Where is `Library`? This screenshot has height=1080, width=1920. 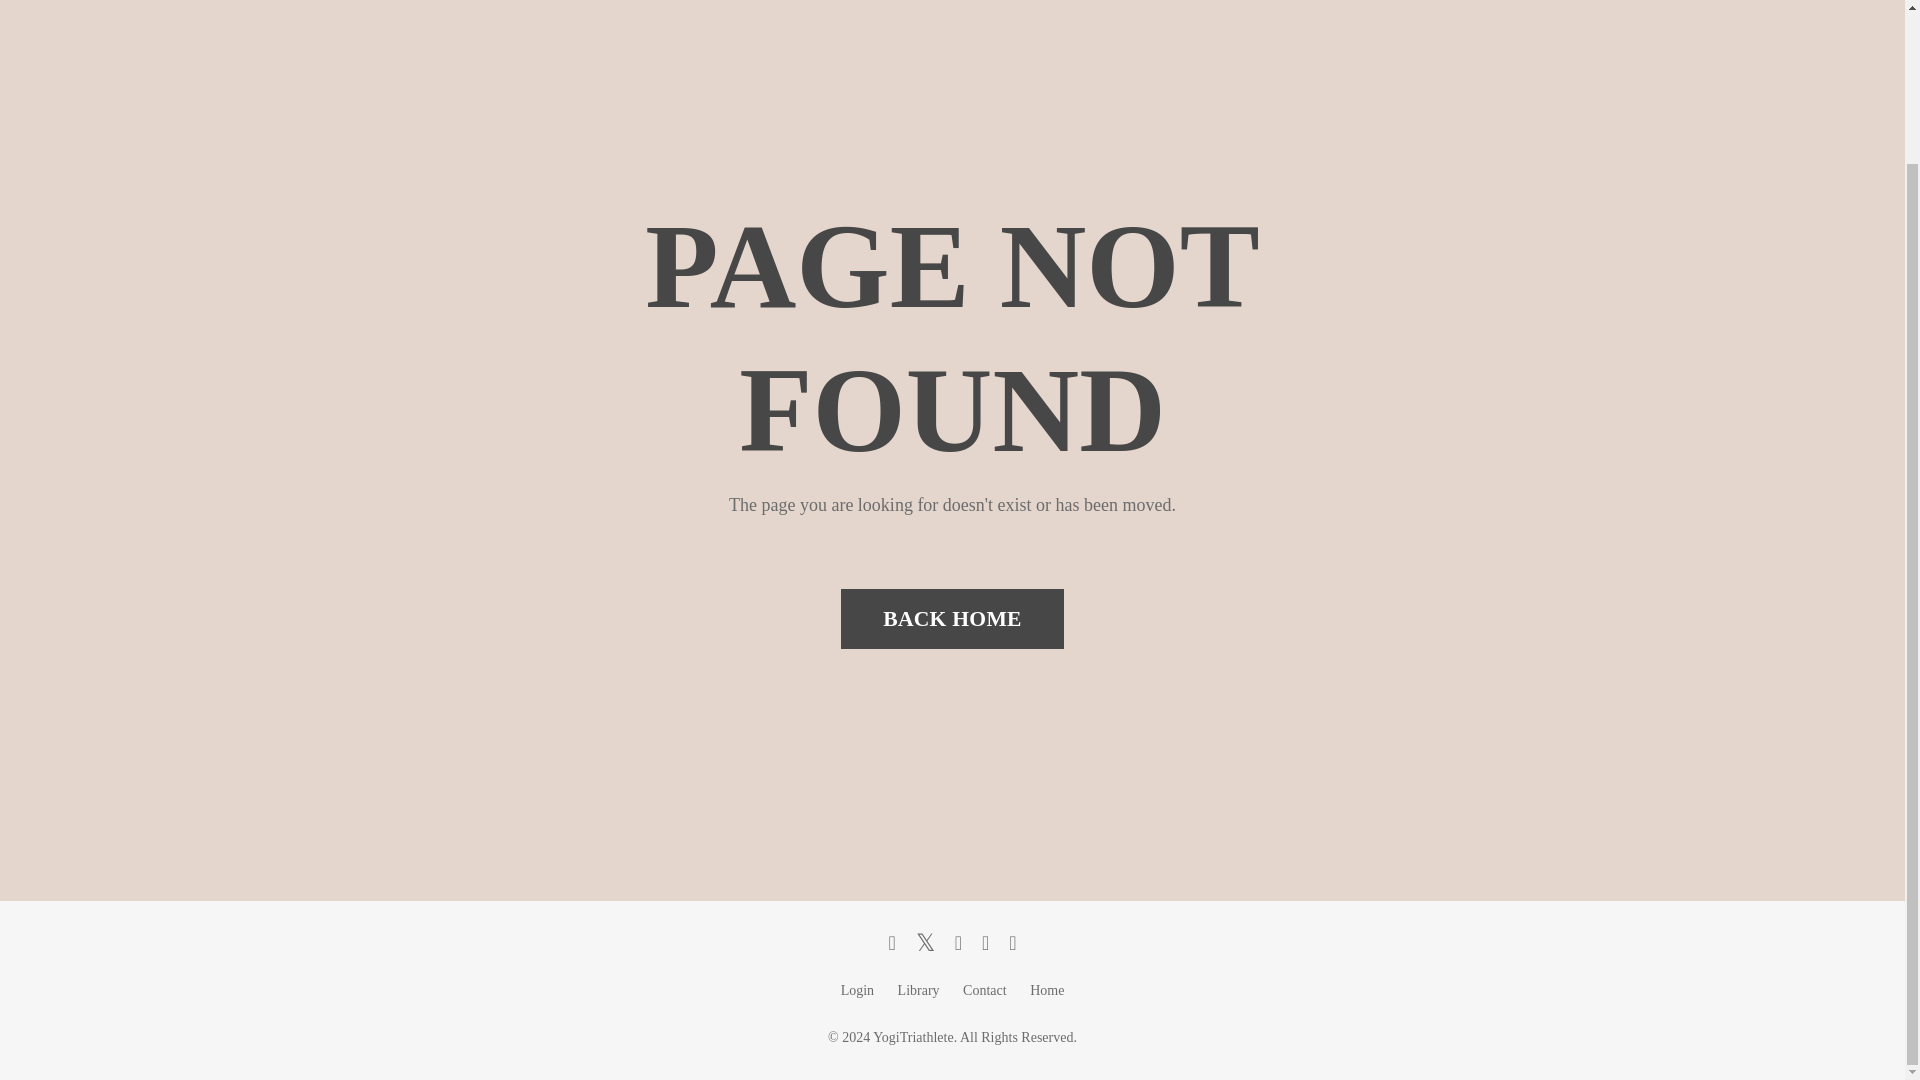 Library is located at coordinates (919, 990).